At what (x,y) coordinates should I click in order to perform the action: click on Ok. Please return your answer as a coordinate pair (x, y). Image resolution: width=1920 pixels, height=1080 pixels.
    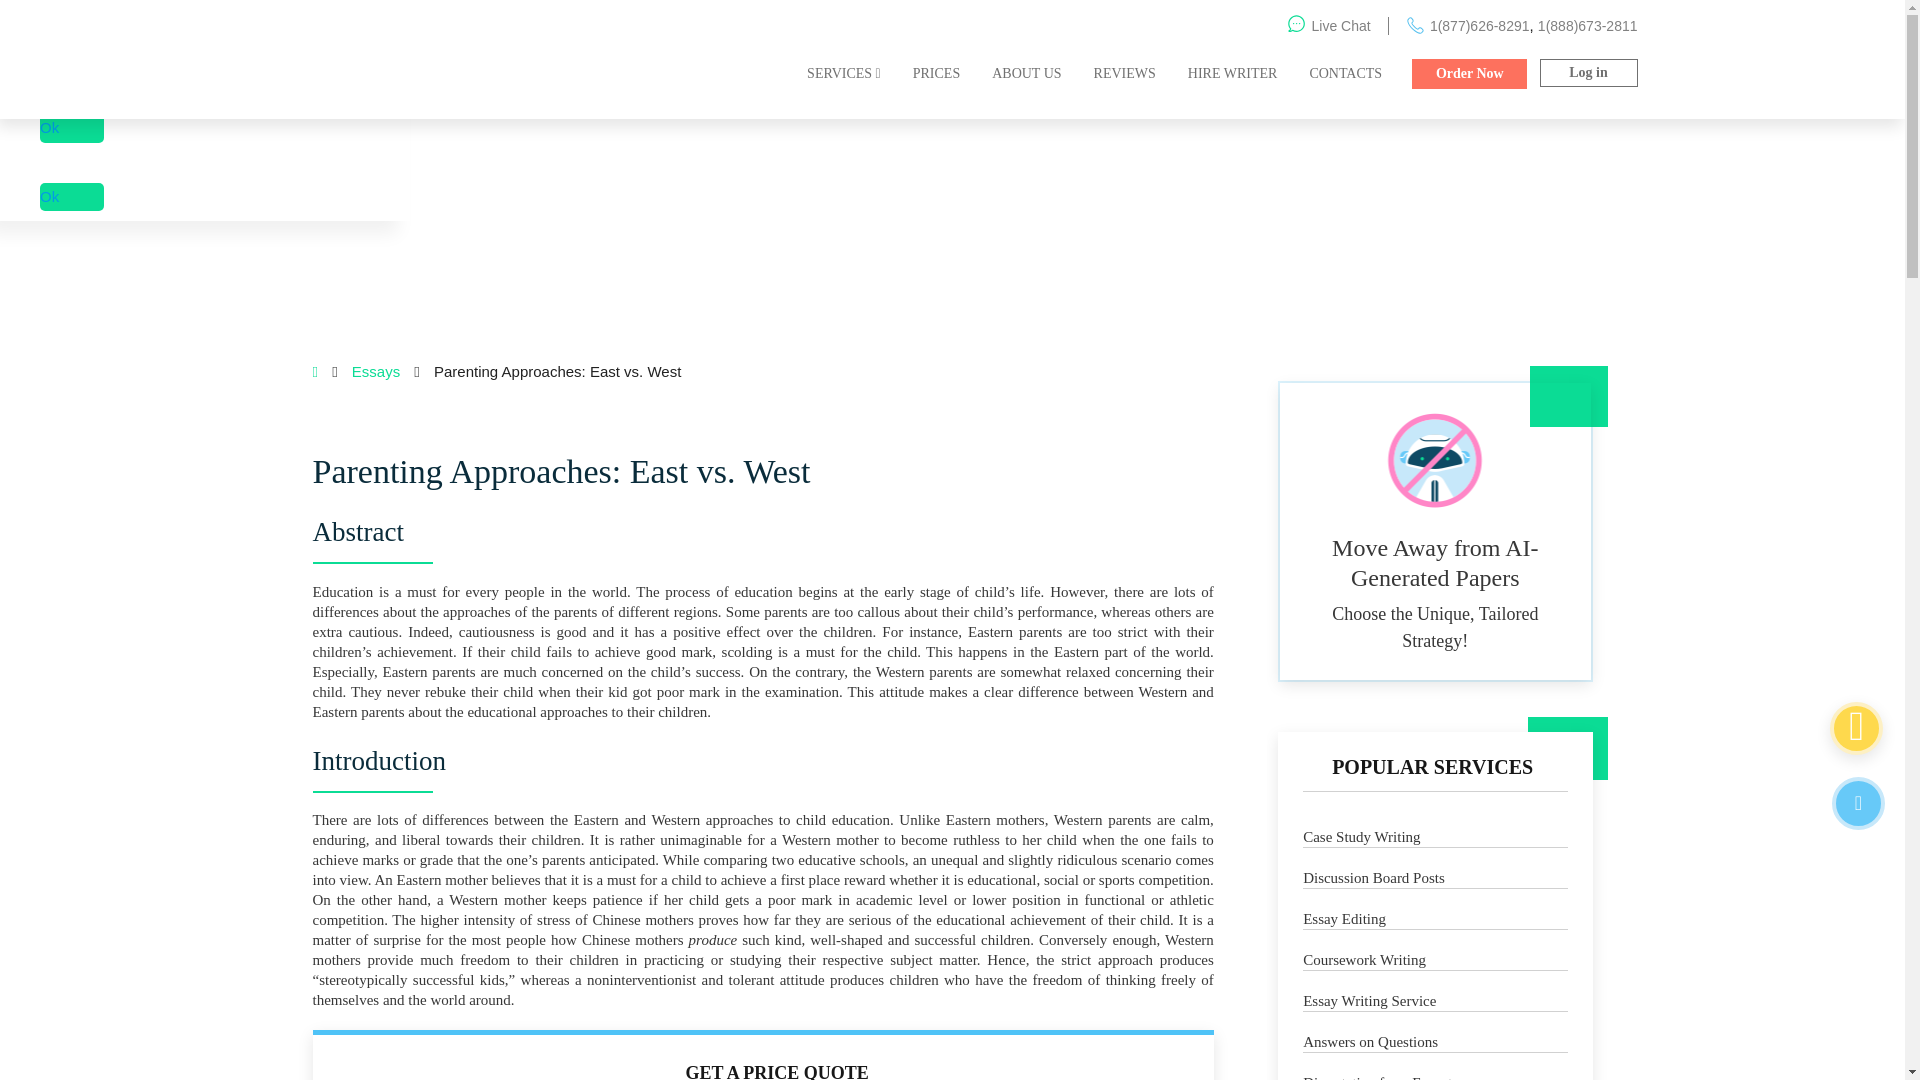
    Looking at the image, I should click on (72, 196).